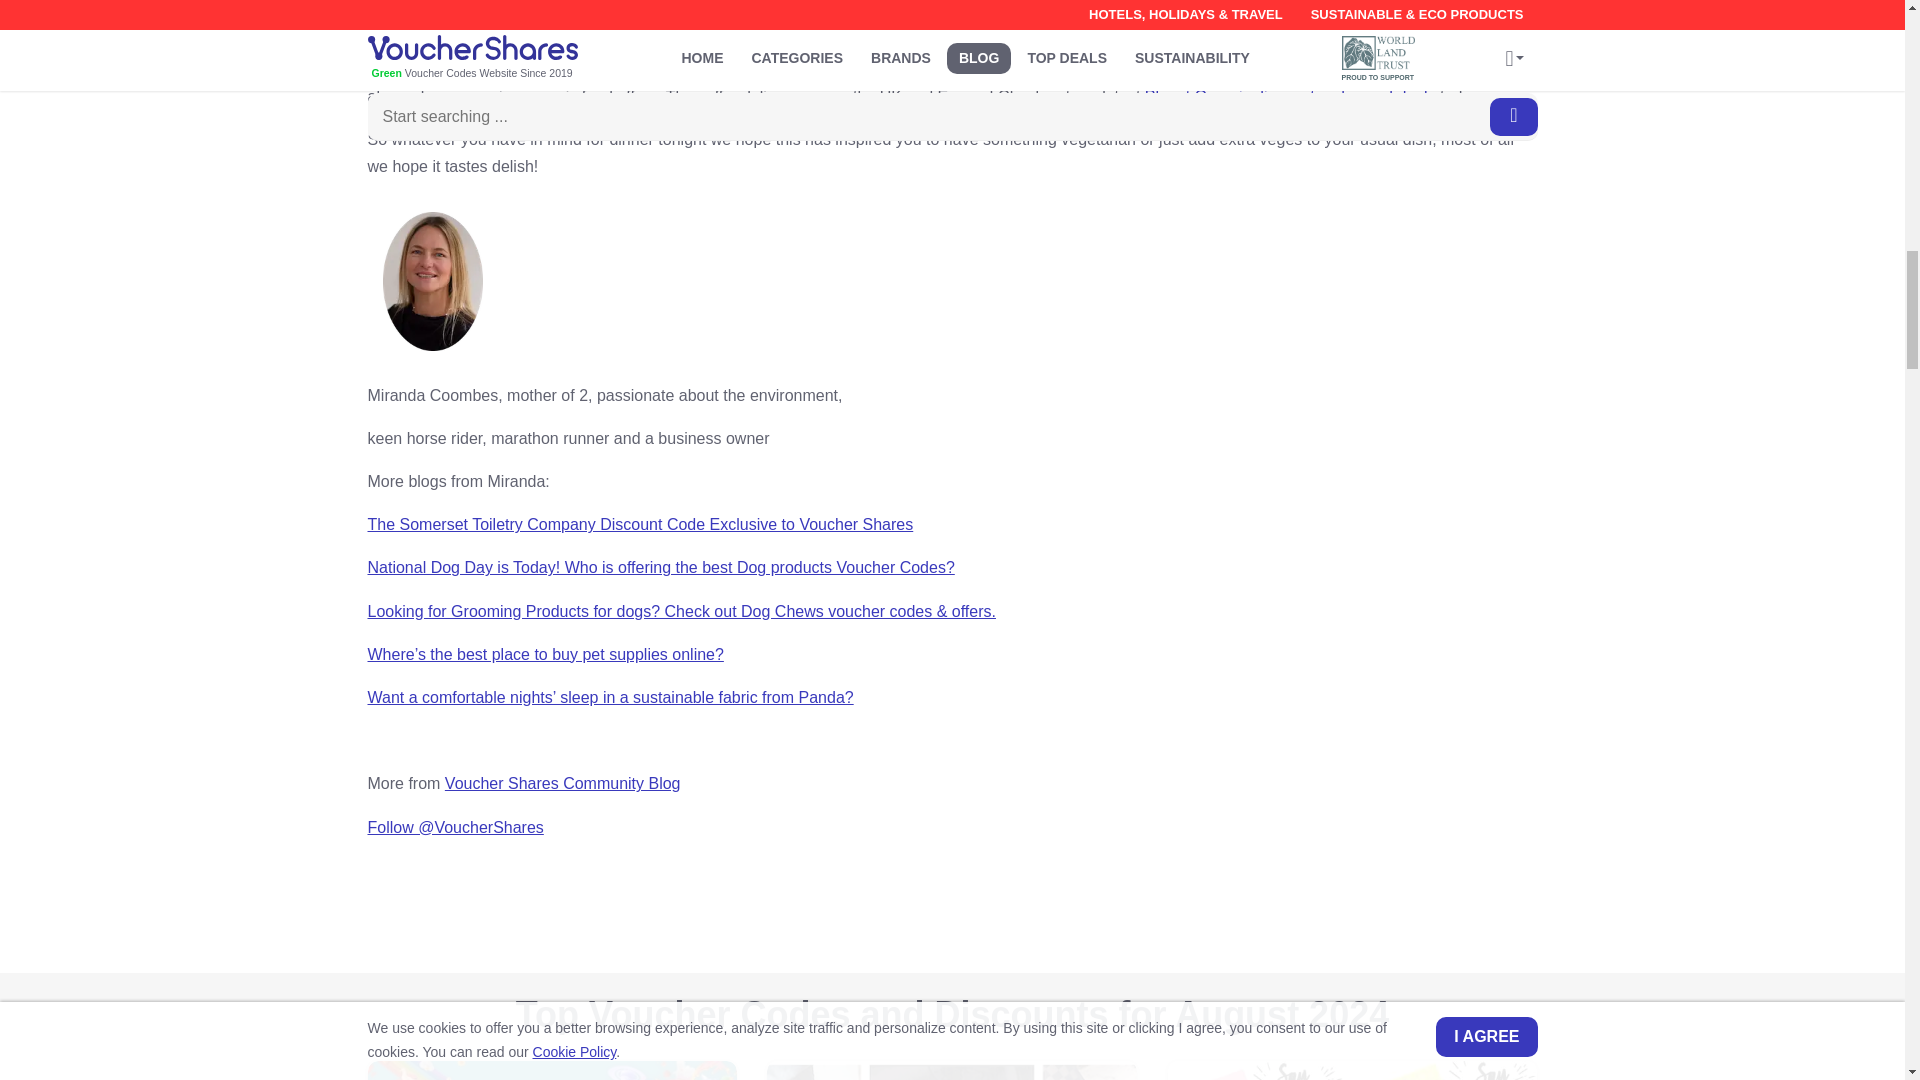 This screenshot has height=1080, width=1920. I want to click on Big Green Smile voucher codes, so click(552, 26).